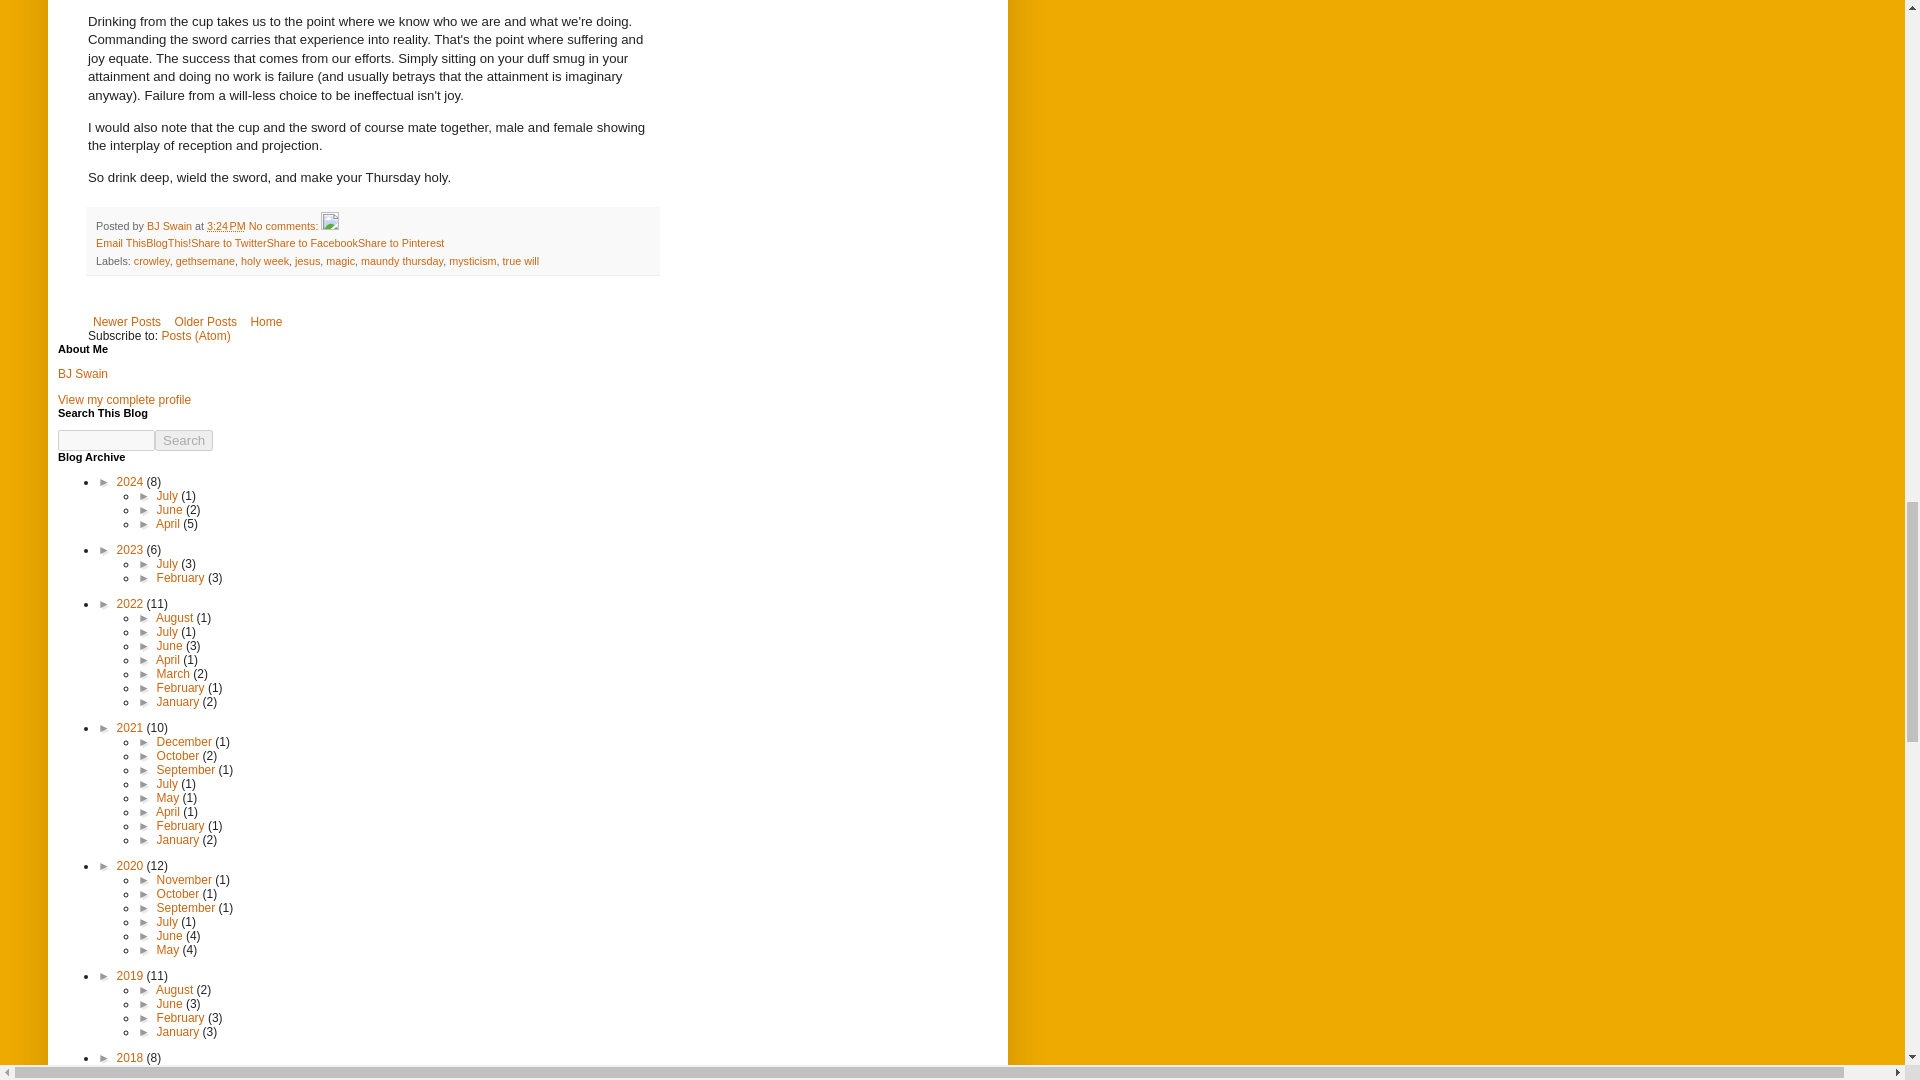 The image size is (1920, 1080). I want to click on 2023, so click(132, 550).